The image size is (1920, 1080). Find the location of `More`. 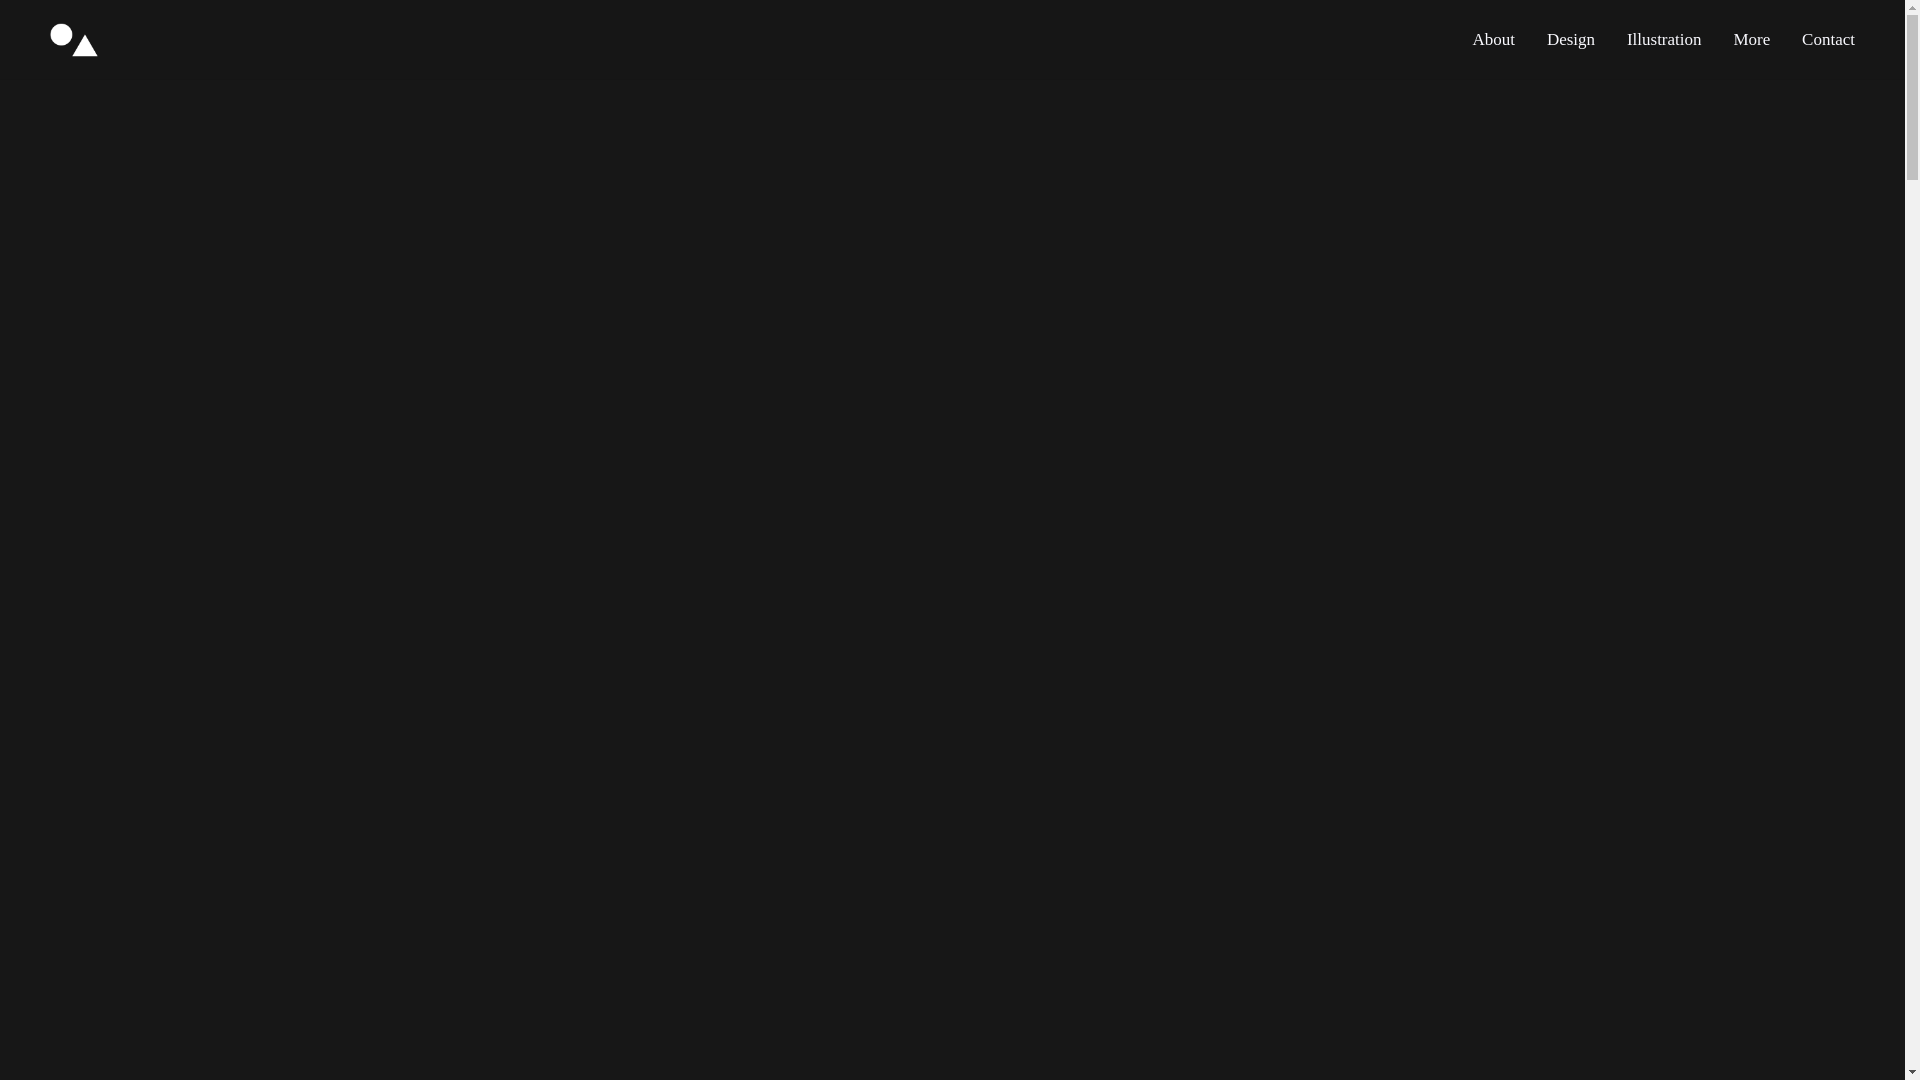

More is located at coordinates (1750, 40).